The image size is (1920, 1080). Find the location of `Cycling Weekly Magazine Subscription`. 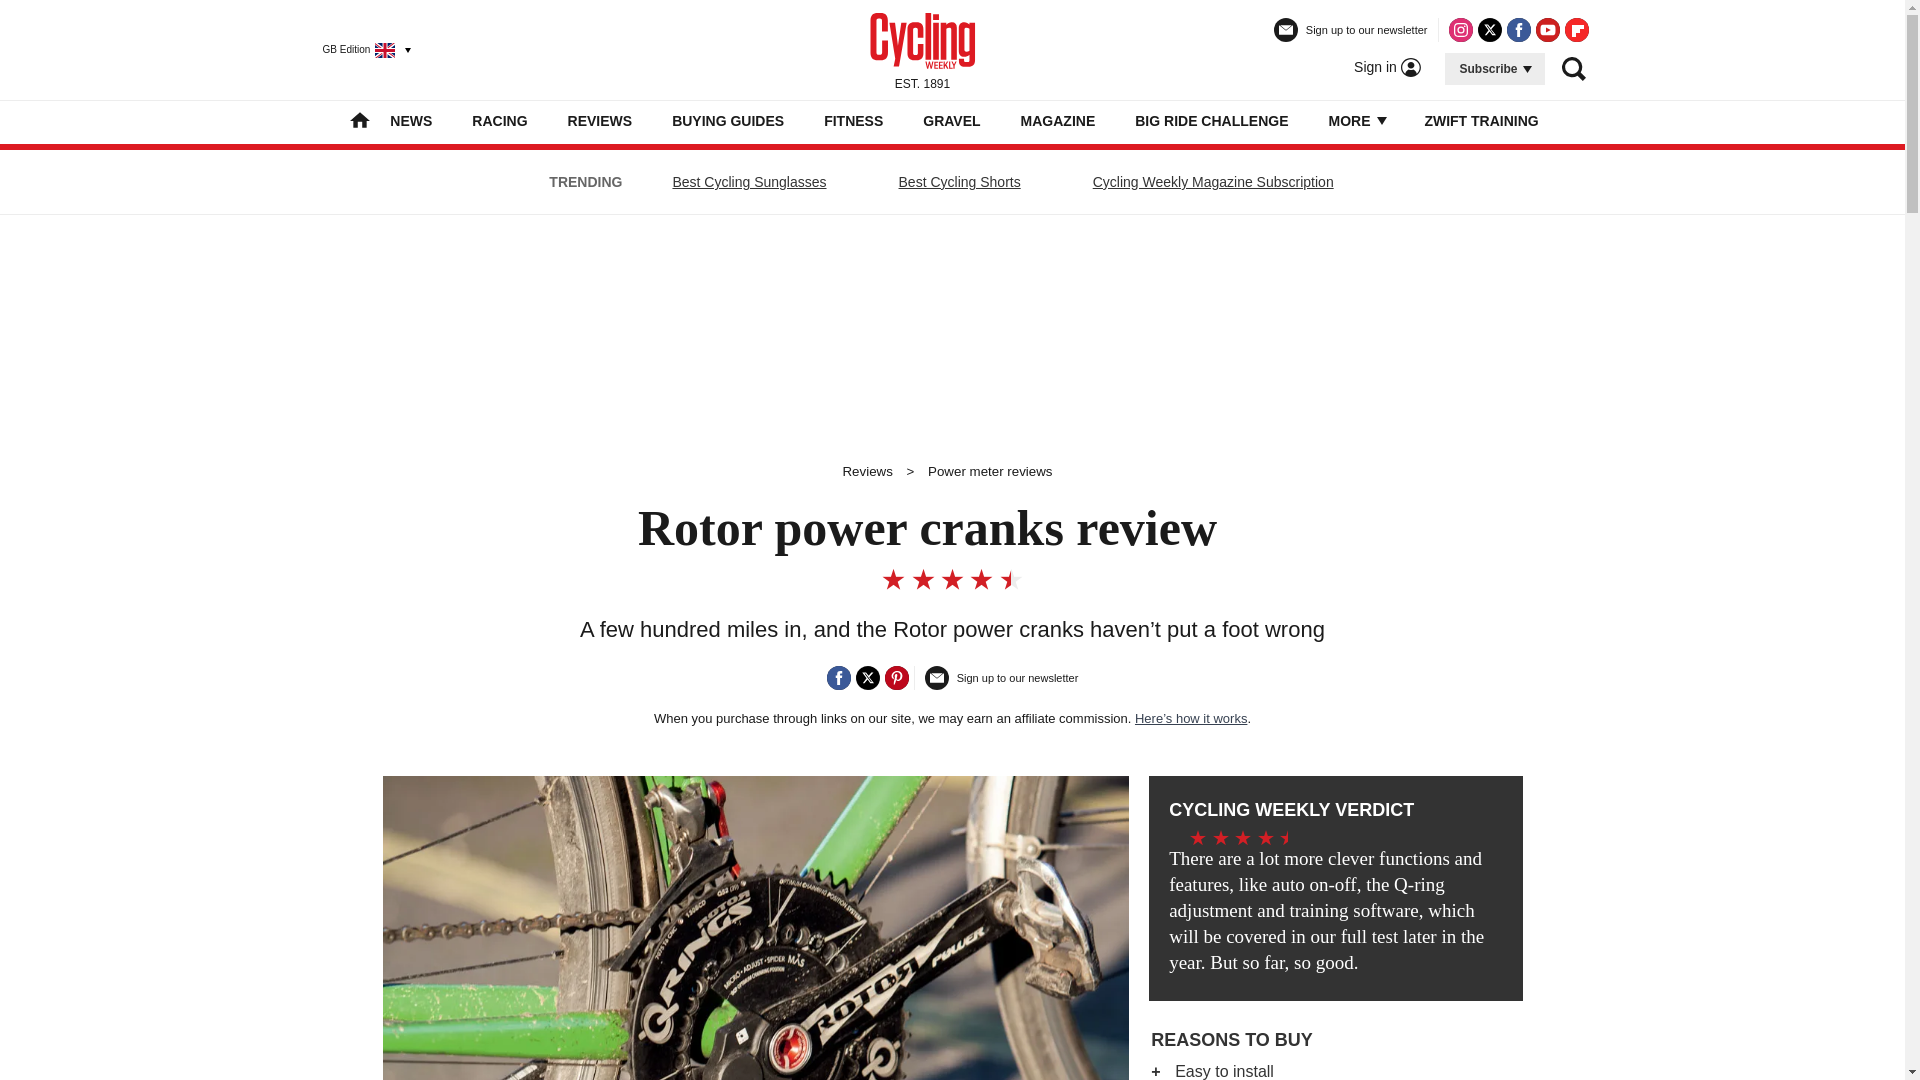

Cycling Weekly Magazine Subscription is located at coordinates (1213, 182).